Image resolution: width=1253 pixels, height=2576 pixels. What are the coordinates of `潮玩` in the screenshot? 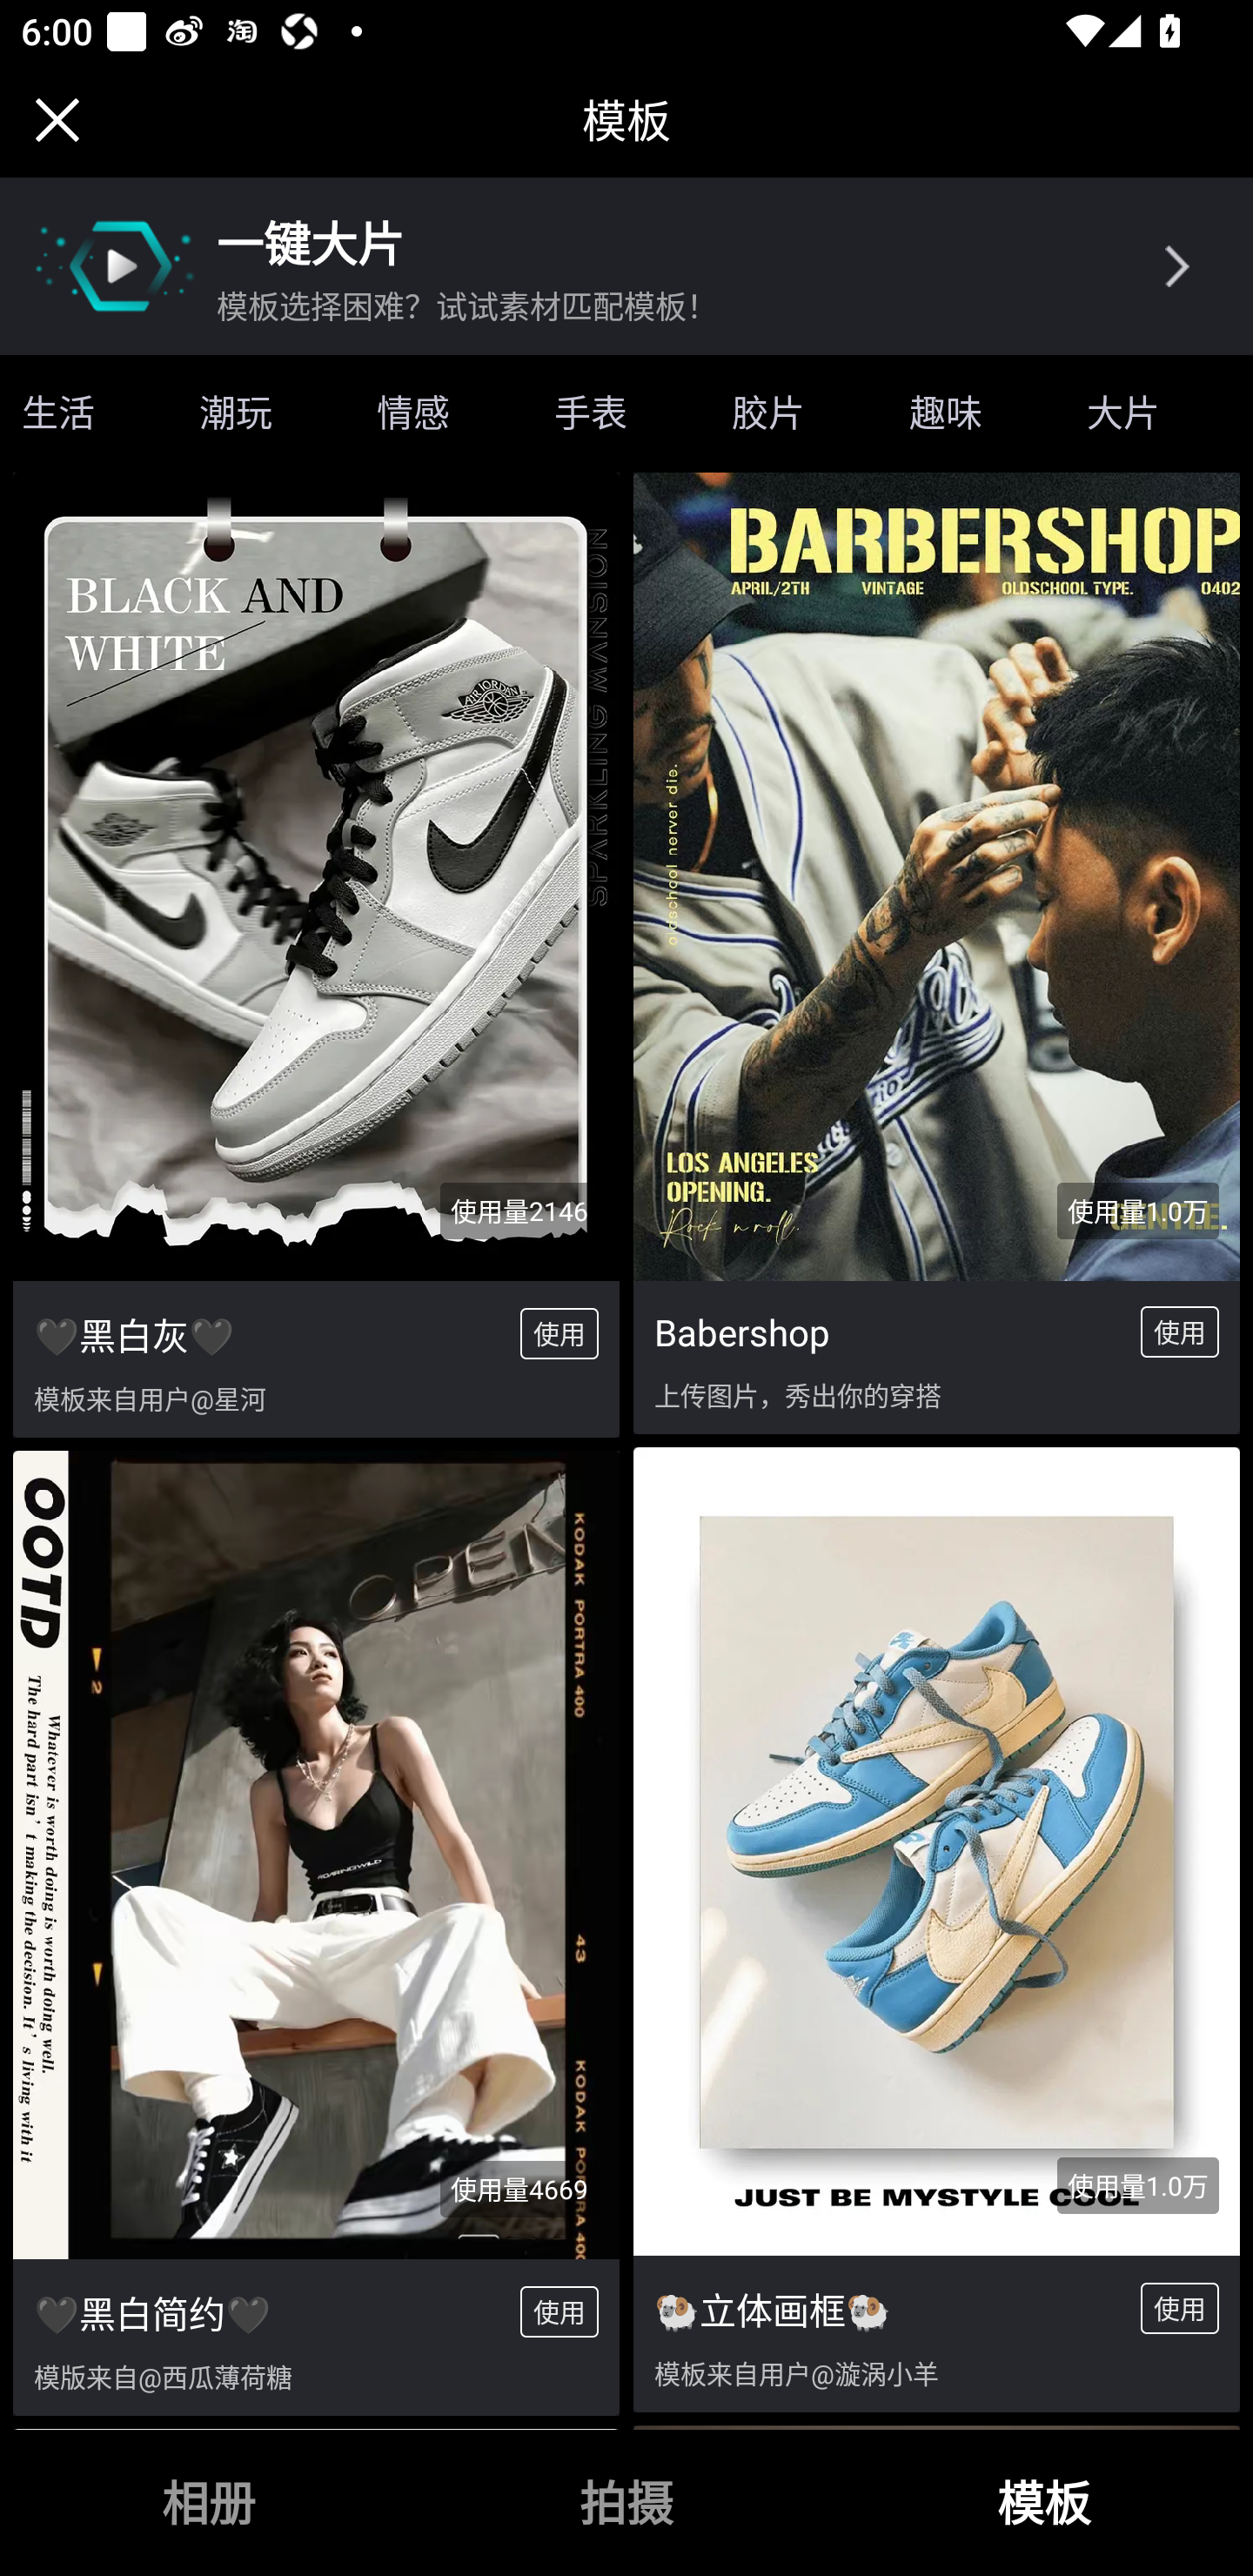 It's located at (235, 412).